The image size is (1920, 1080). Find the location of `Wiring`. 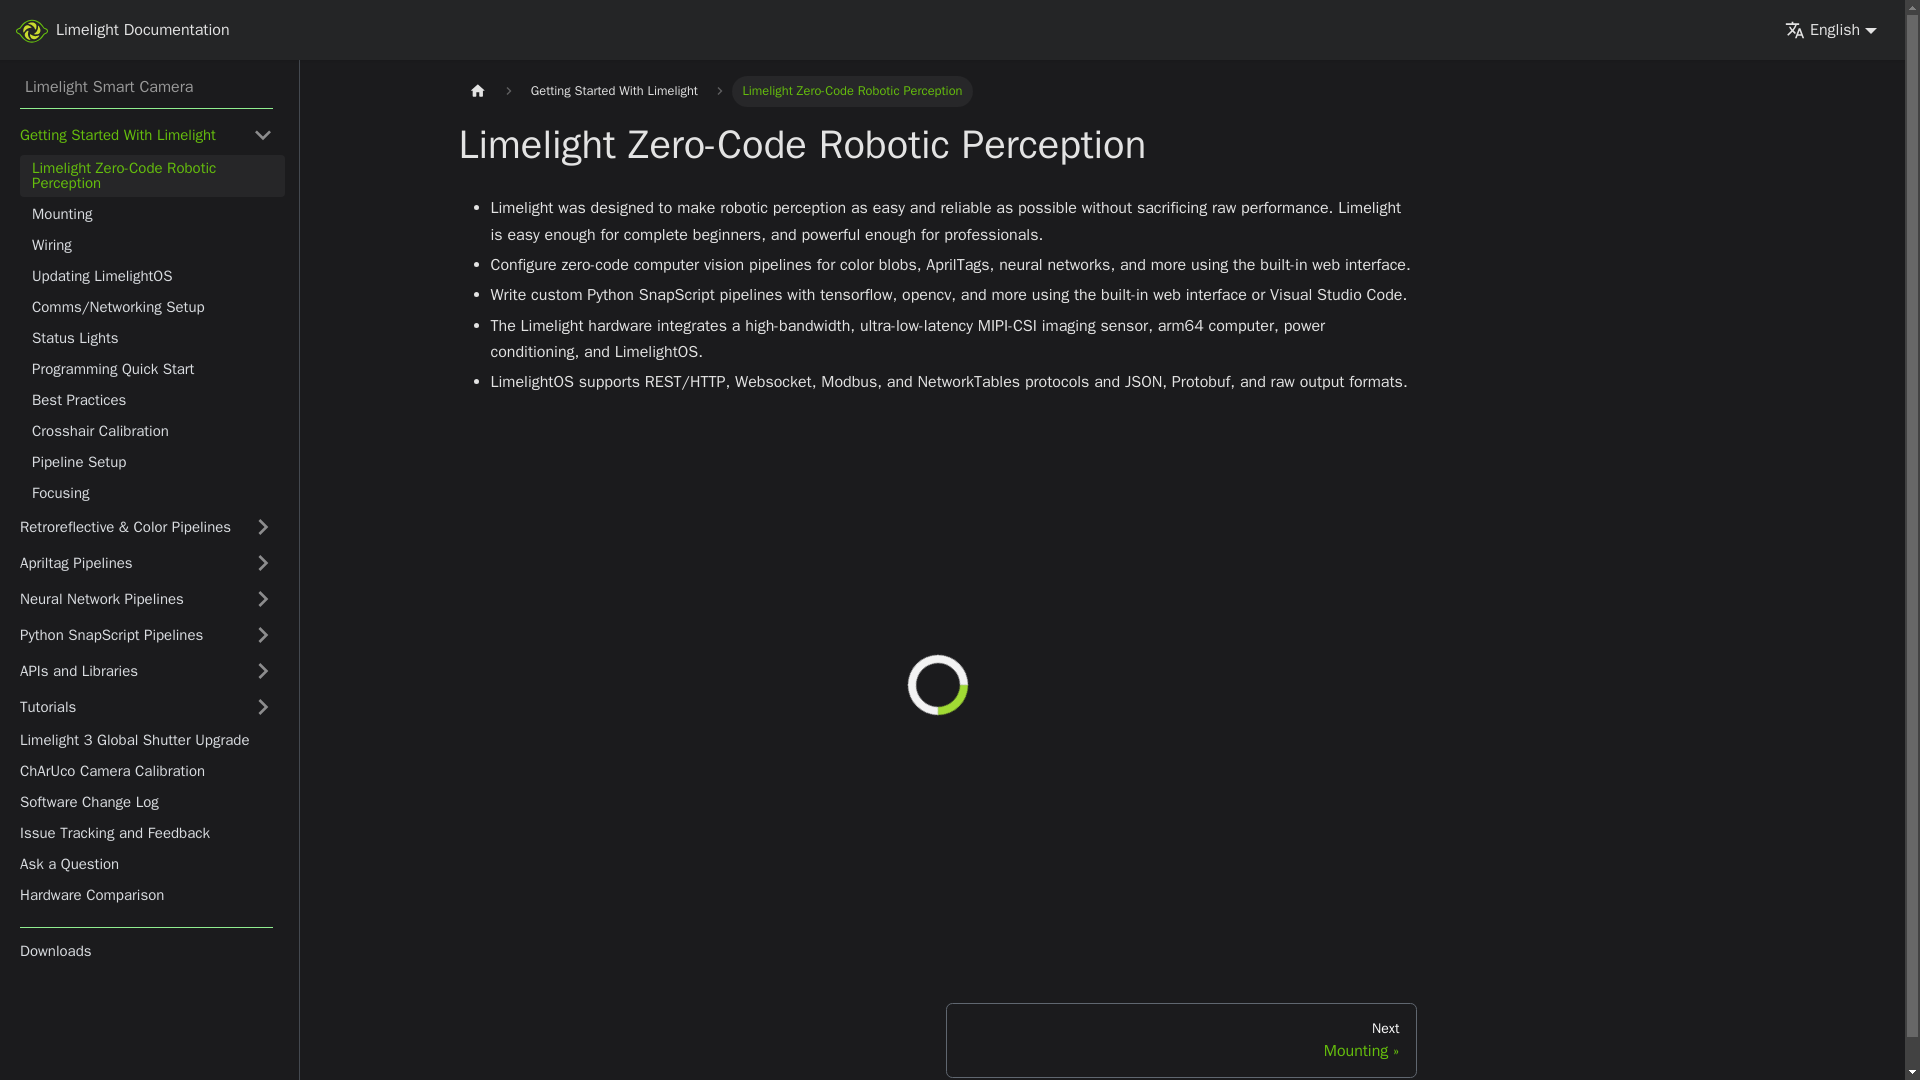

Wiring is located at coordinates (152, 246).